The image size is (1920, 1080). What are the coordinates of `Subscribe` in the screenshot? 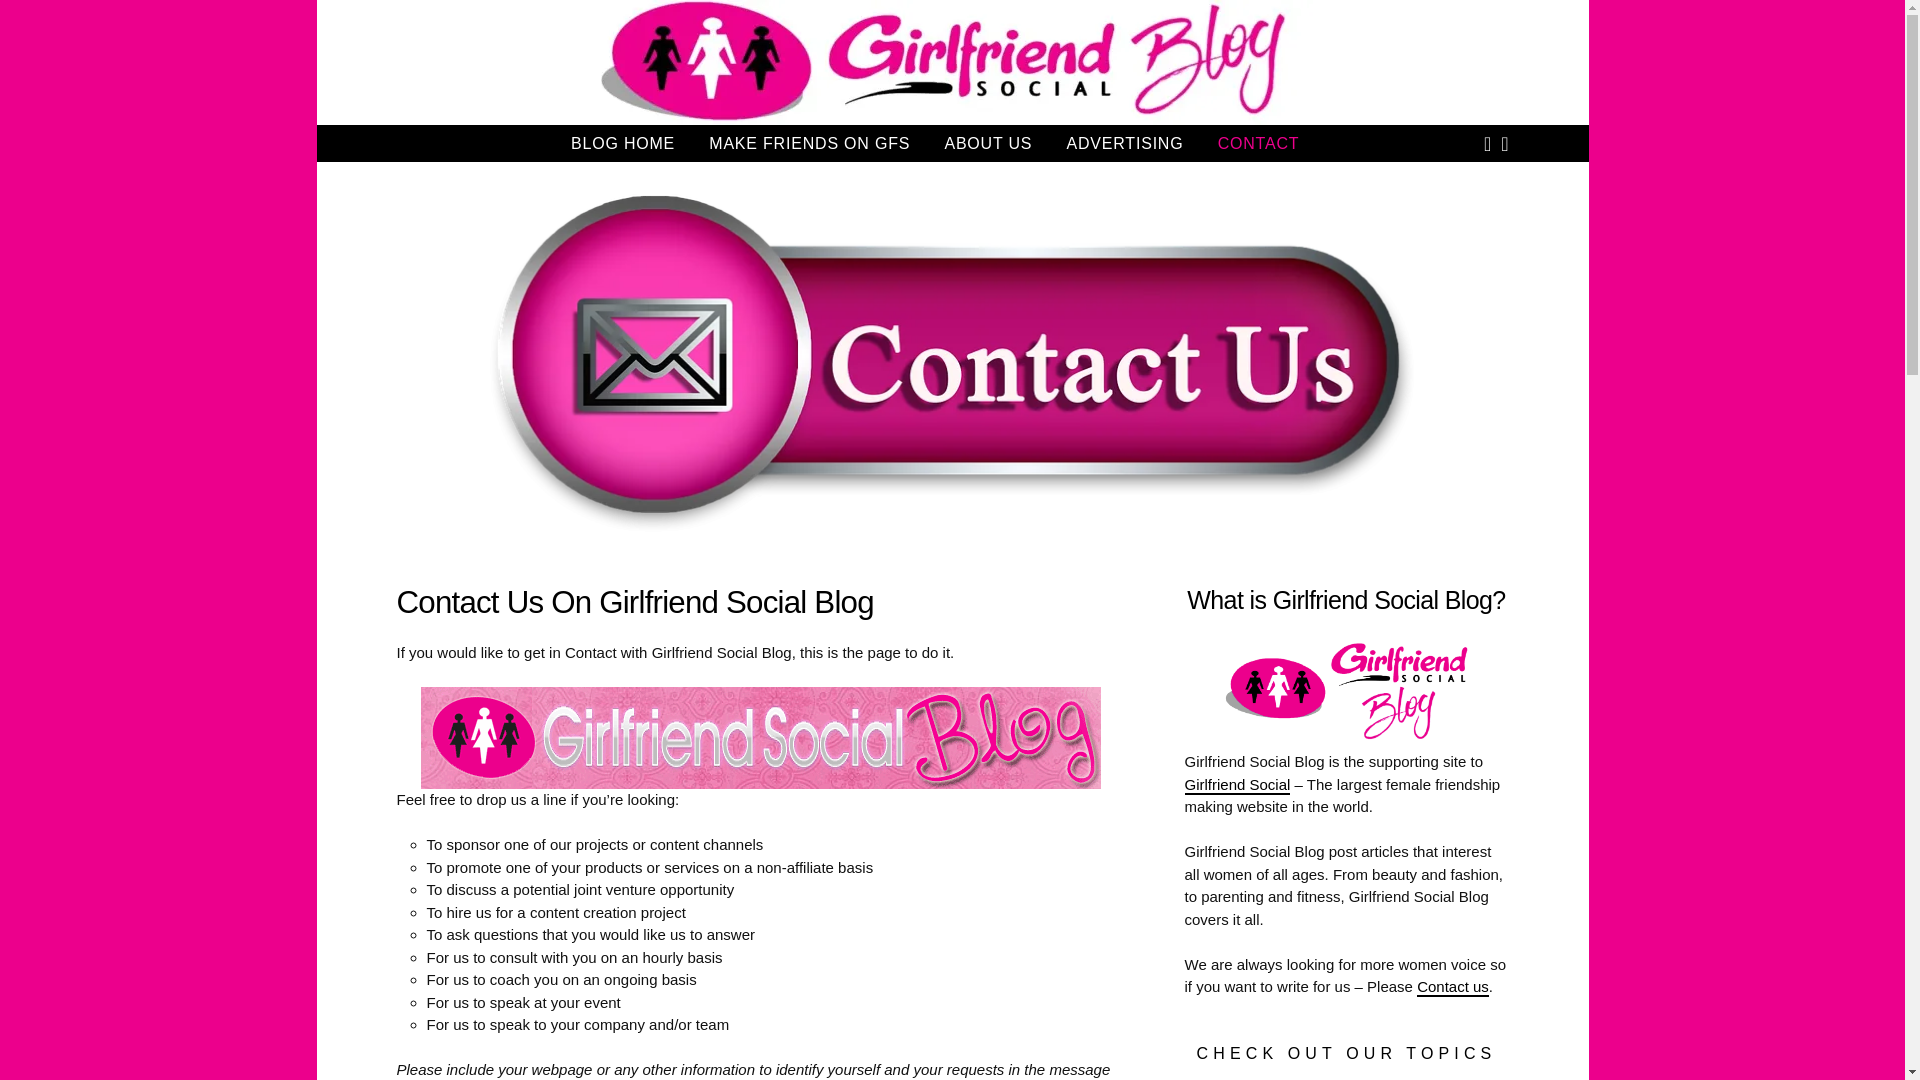 It's located at (1331, 352).